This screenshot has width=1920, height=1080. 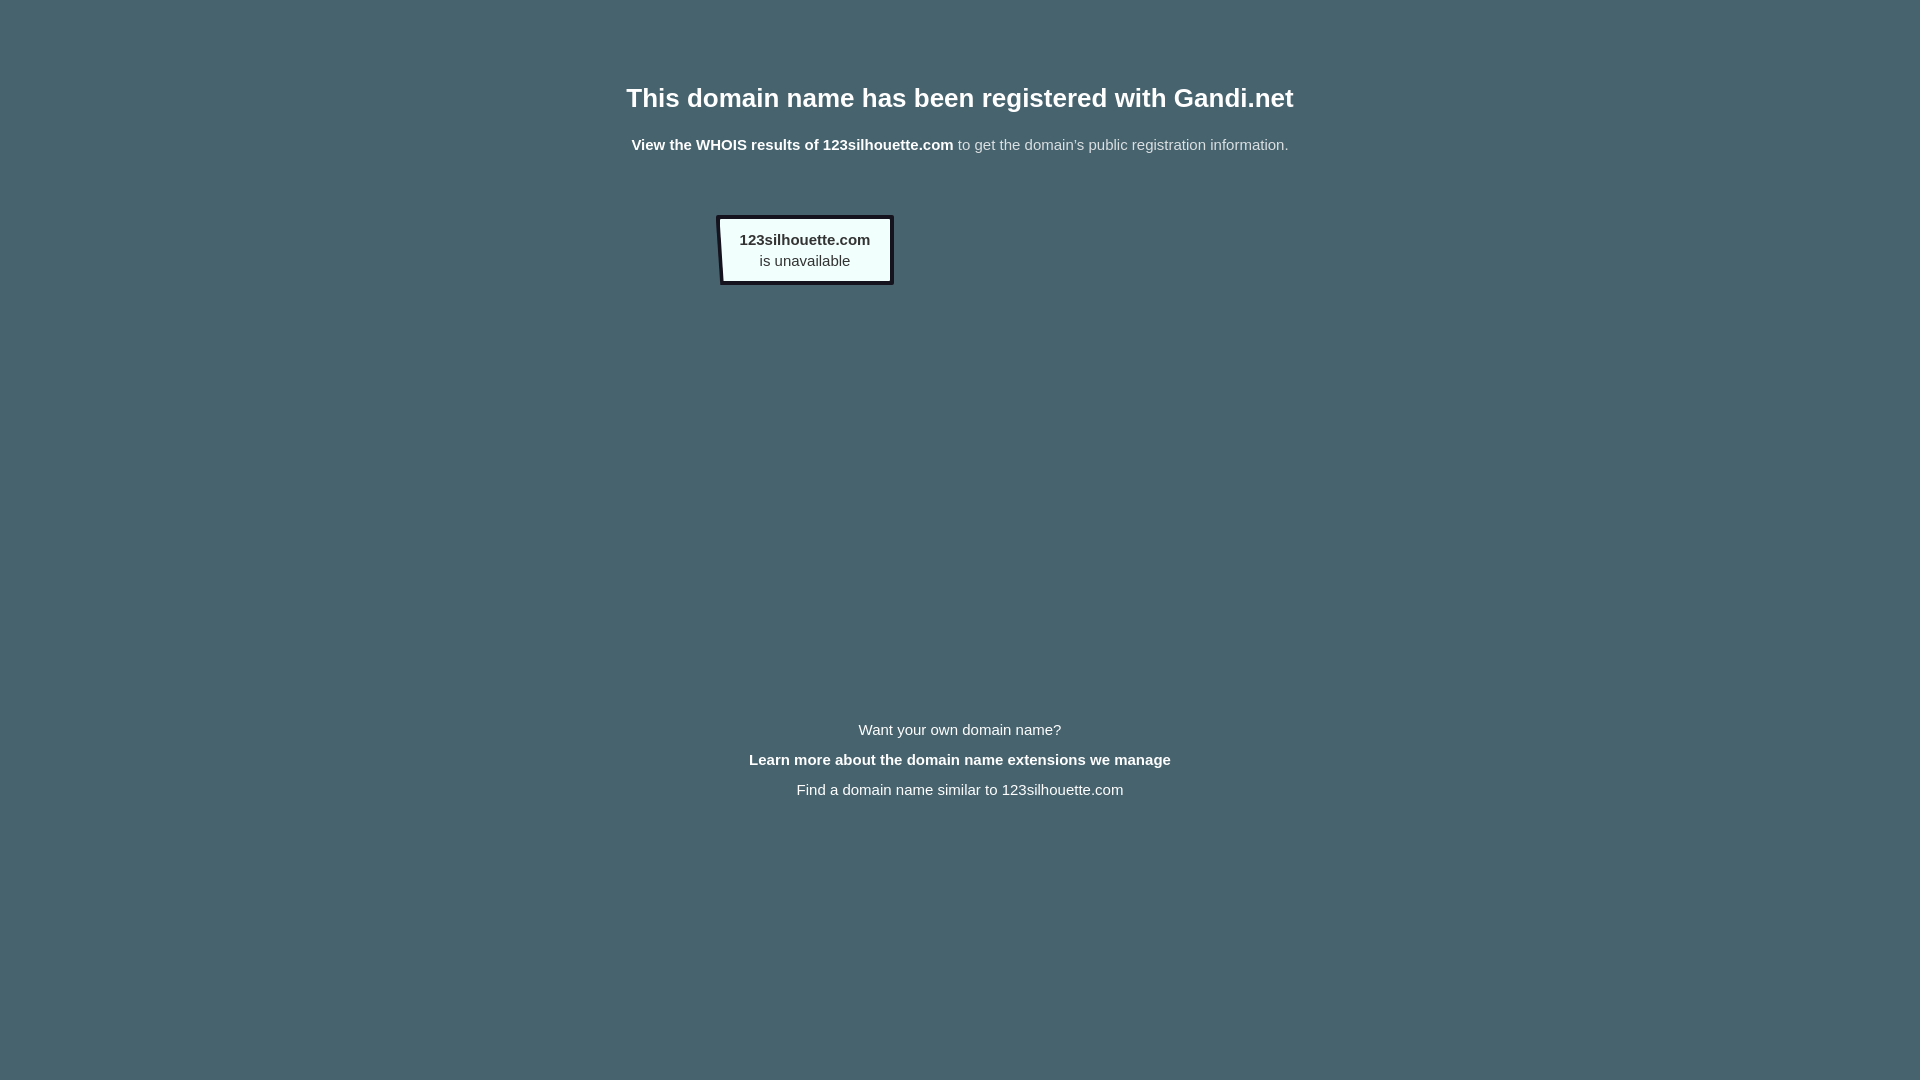 I want to click on Find a domain name similar to 123silhouette.com, so click(x=960, y=790).